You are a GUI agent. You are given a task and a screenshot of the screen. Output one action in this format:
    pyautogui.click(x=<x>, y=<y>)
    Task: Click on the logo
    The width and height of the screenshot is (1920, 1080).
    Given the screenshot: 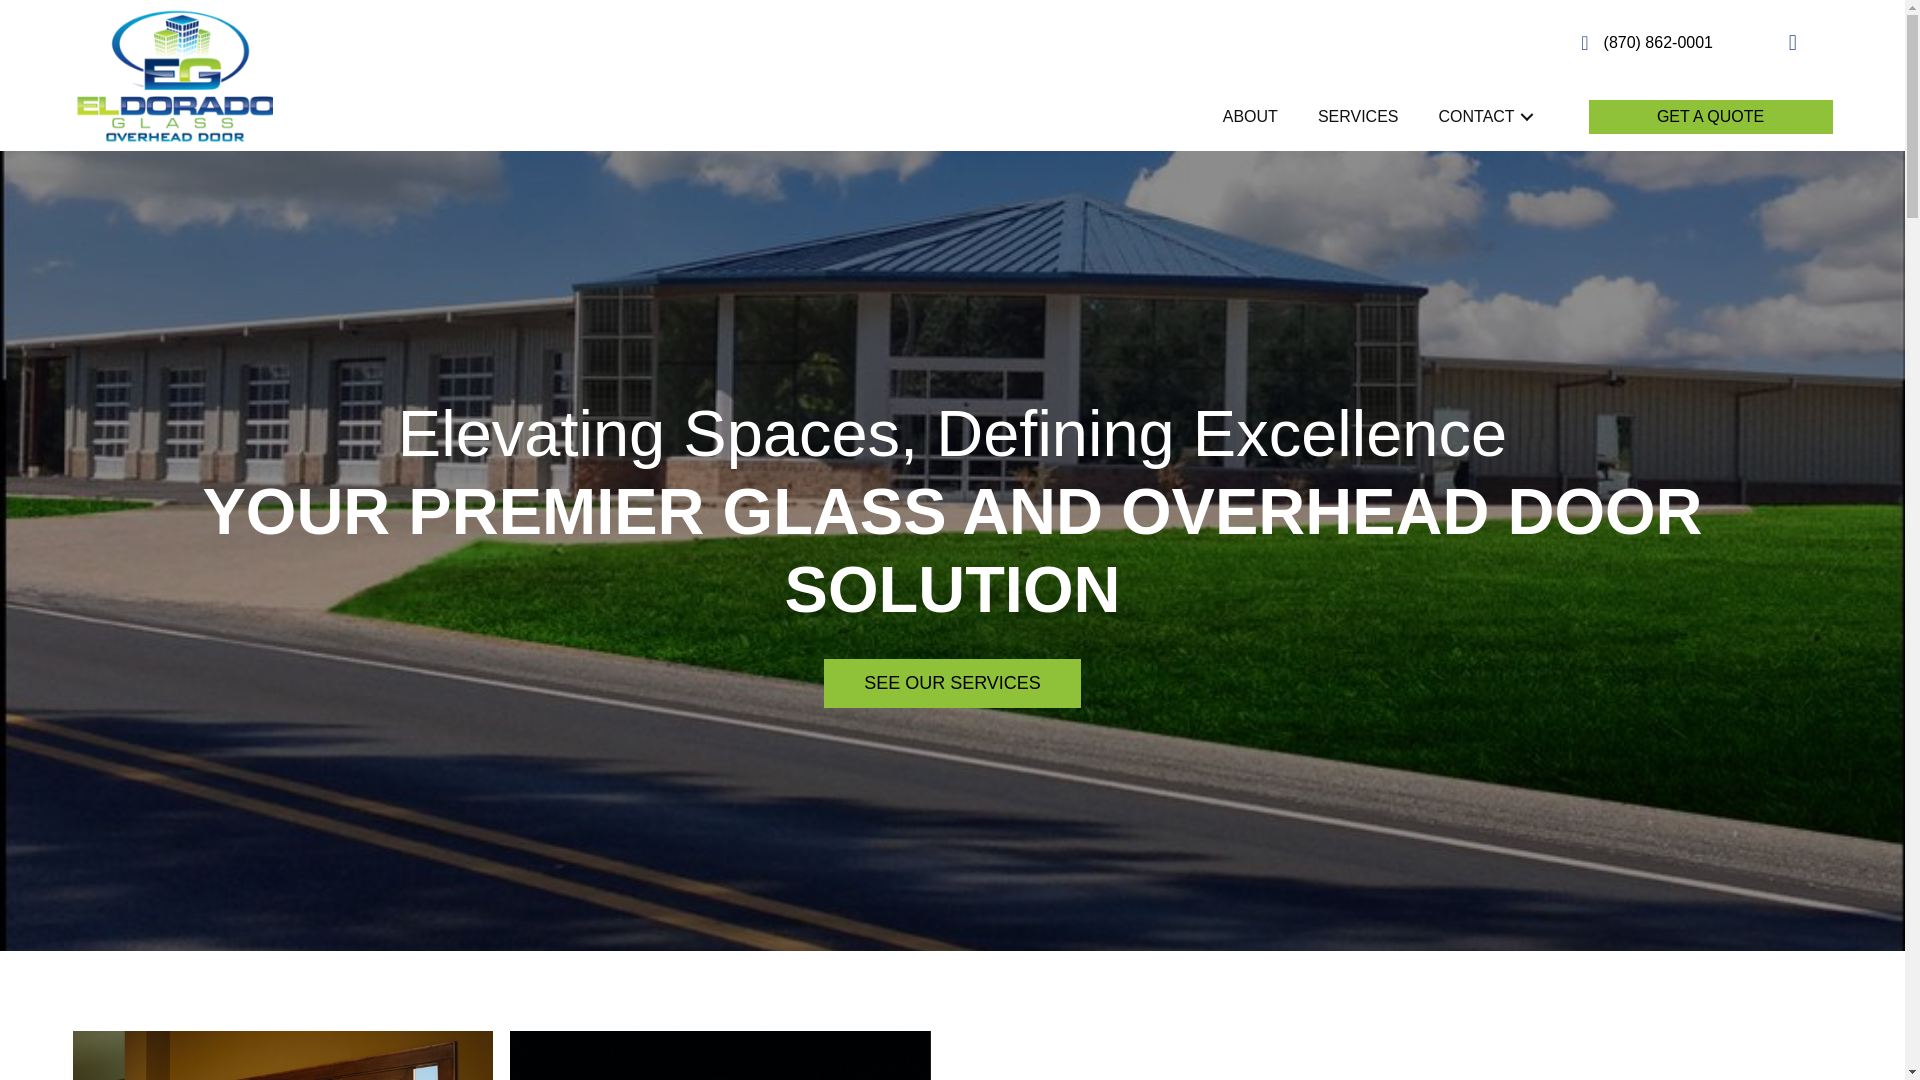 What is the action you would take?
    pyautogui.click(x=172, y=74)
    